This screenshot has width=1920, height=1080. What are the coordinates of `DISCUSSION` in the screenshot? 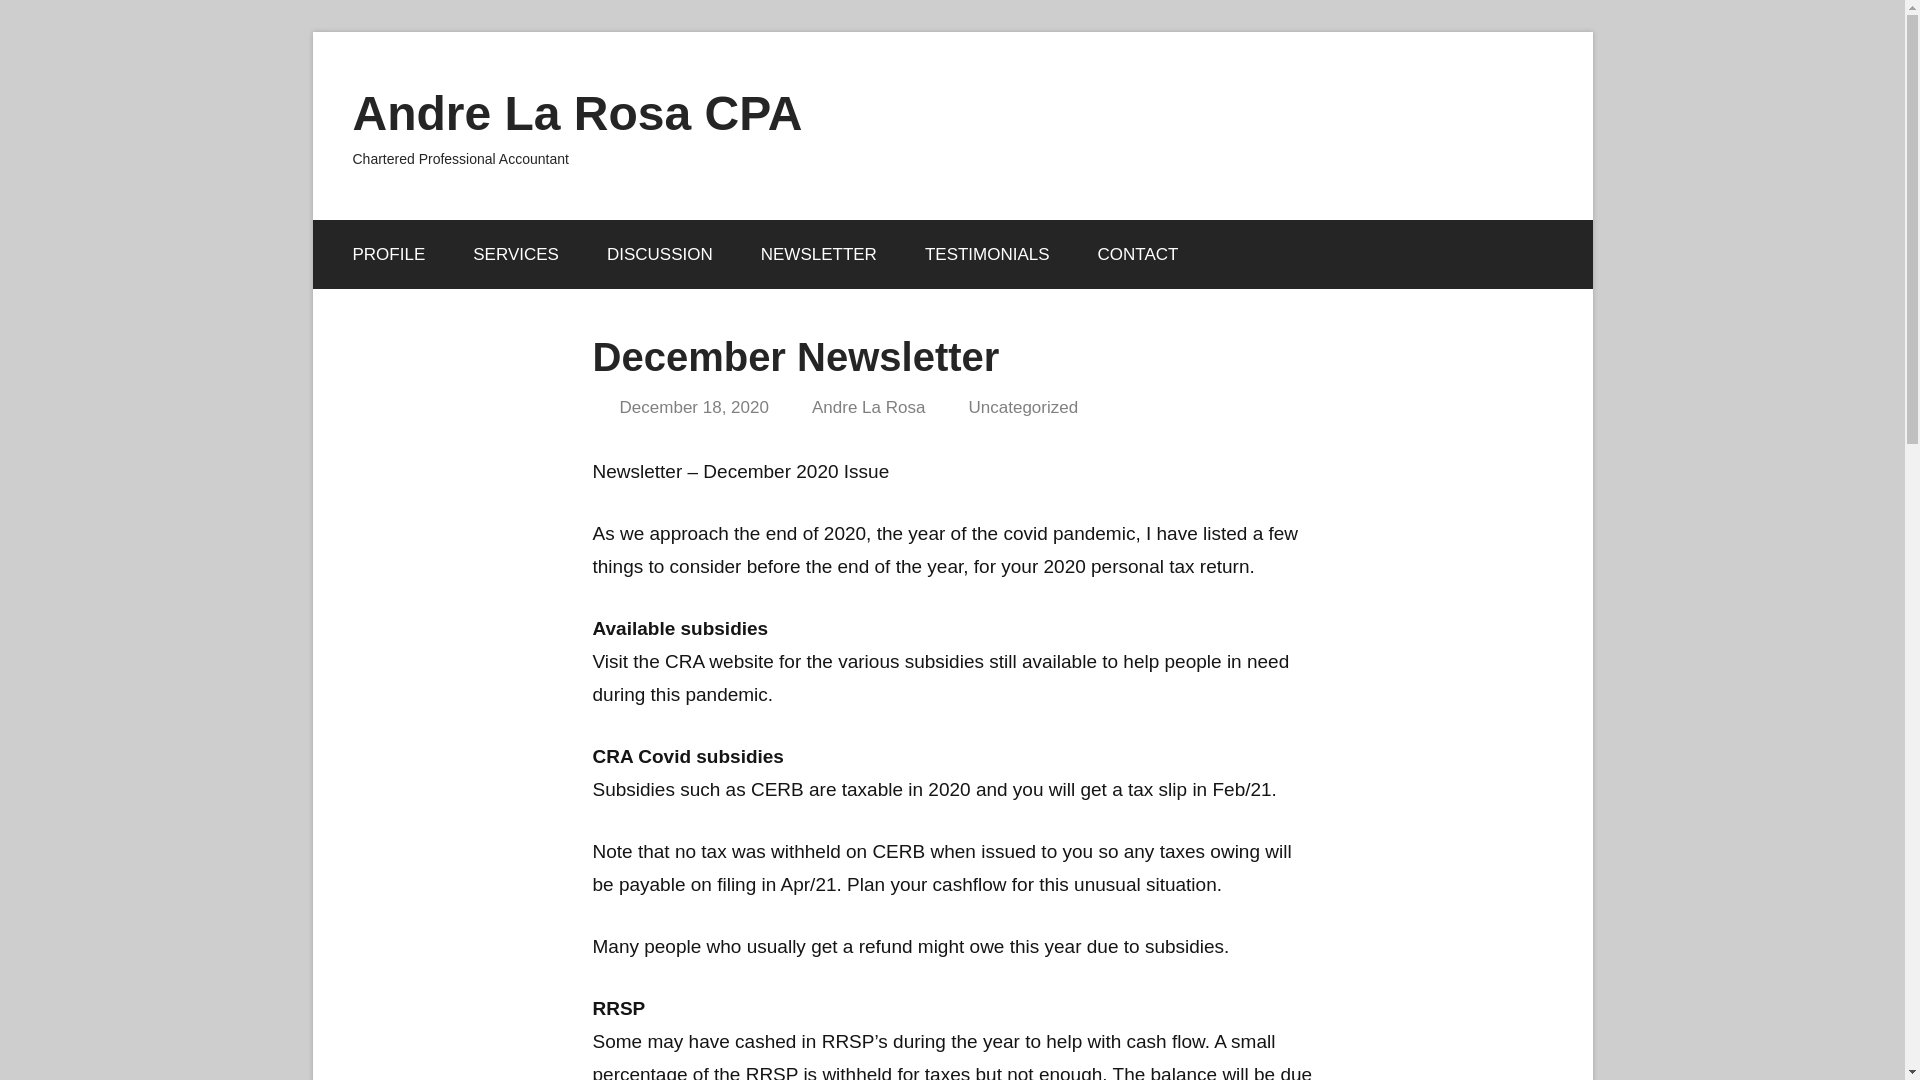 It's located at (660, 255).